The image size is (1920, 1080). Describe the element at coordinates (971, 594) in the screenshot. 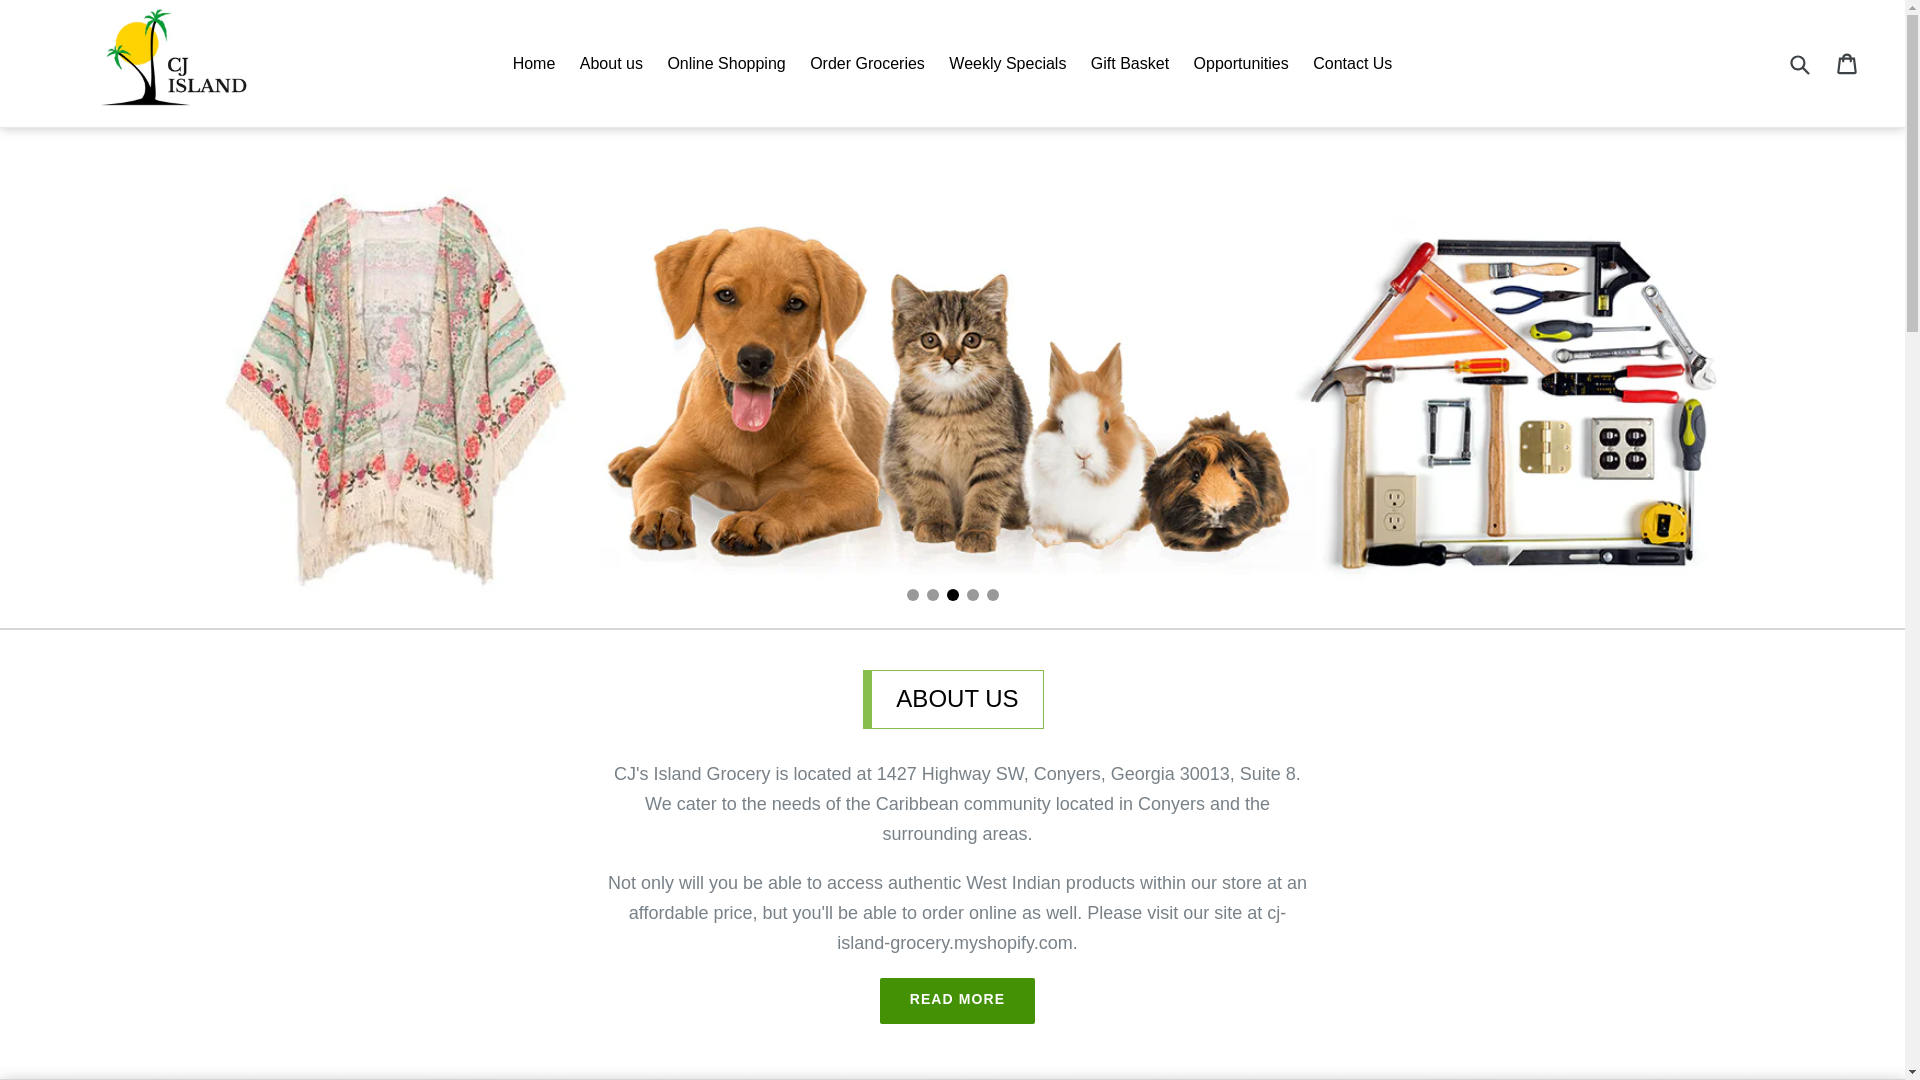

I see `READ MORE` at that location.